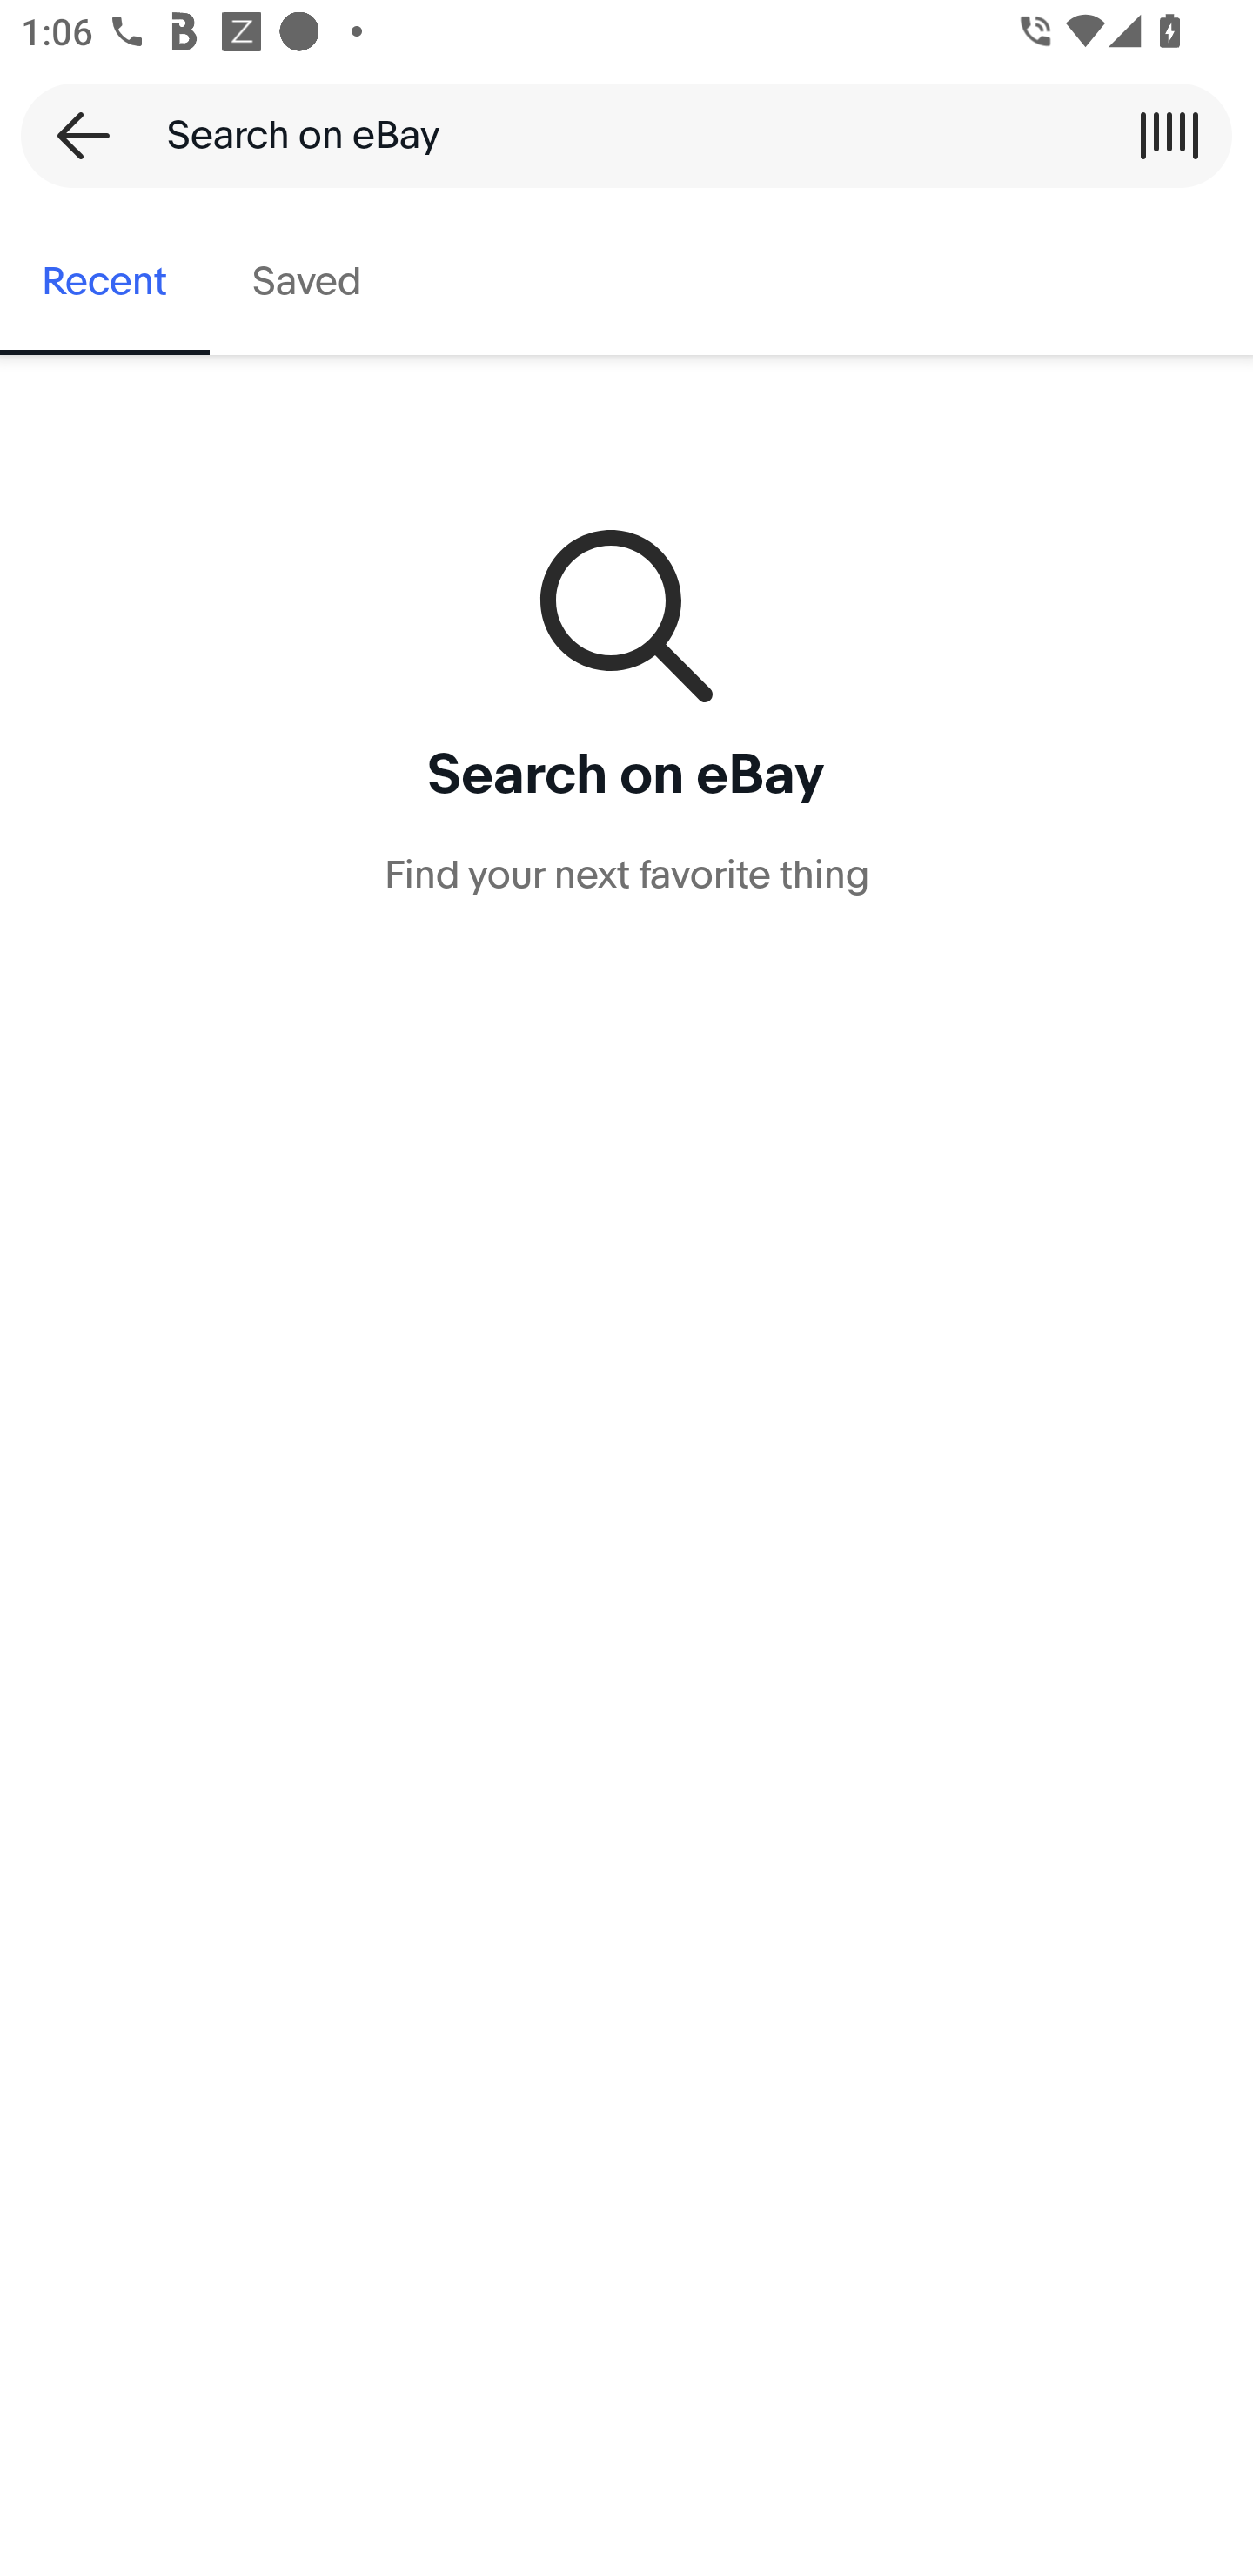 The image size is (1253, 2576). I want to click on Back, so click(73, 135).